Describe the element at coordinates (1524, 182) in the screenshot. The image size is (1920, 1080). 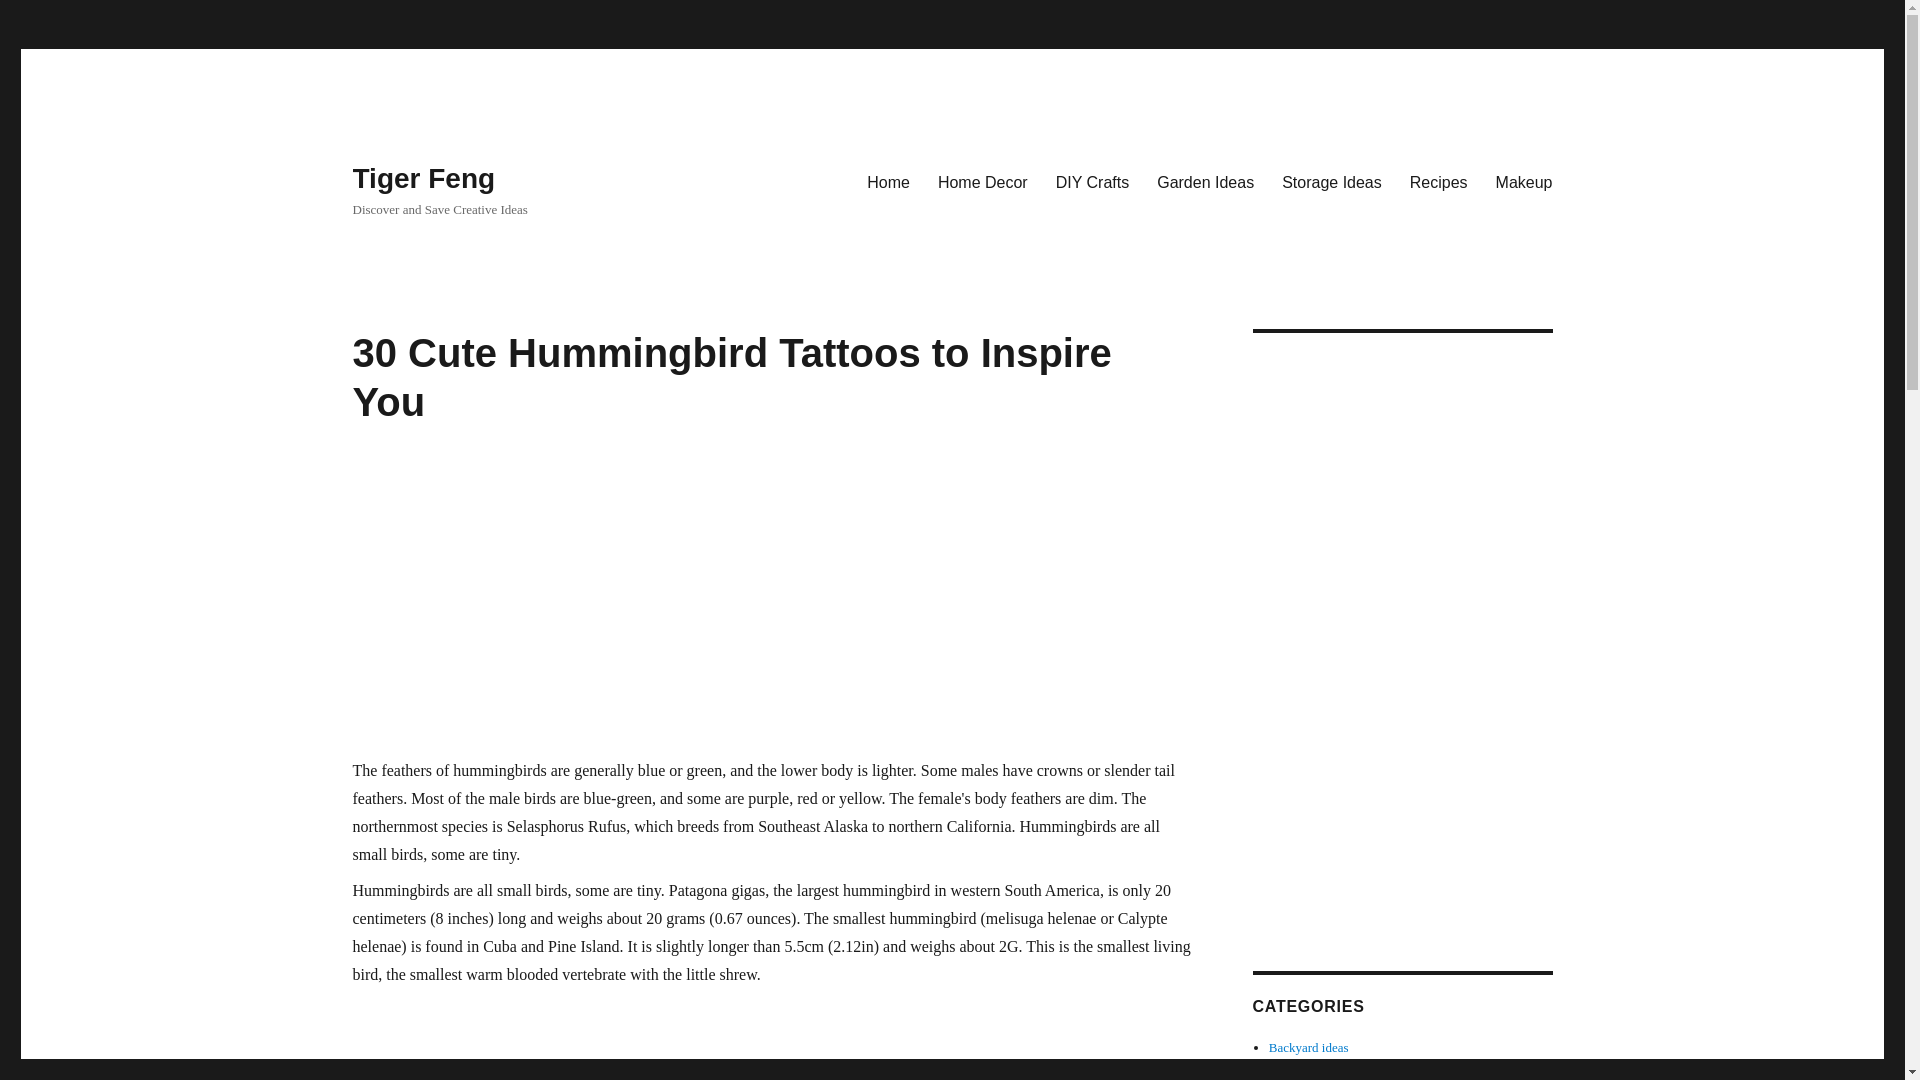
I see `Makeup` at that location.